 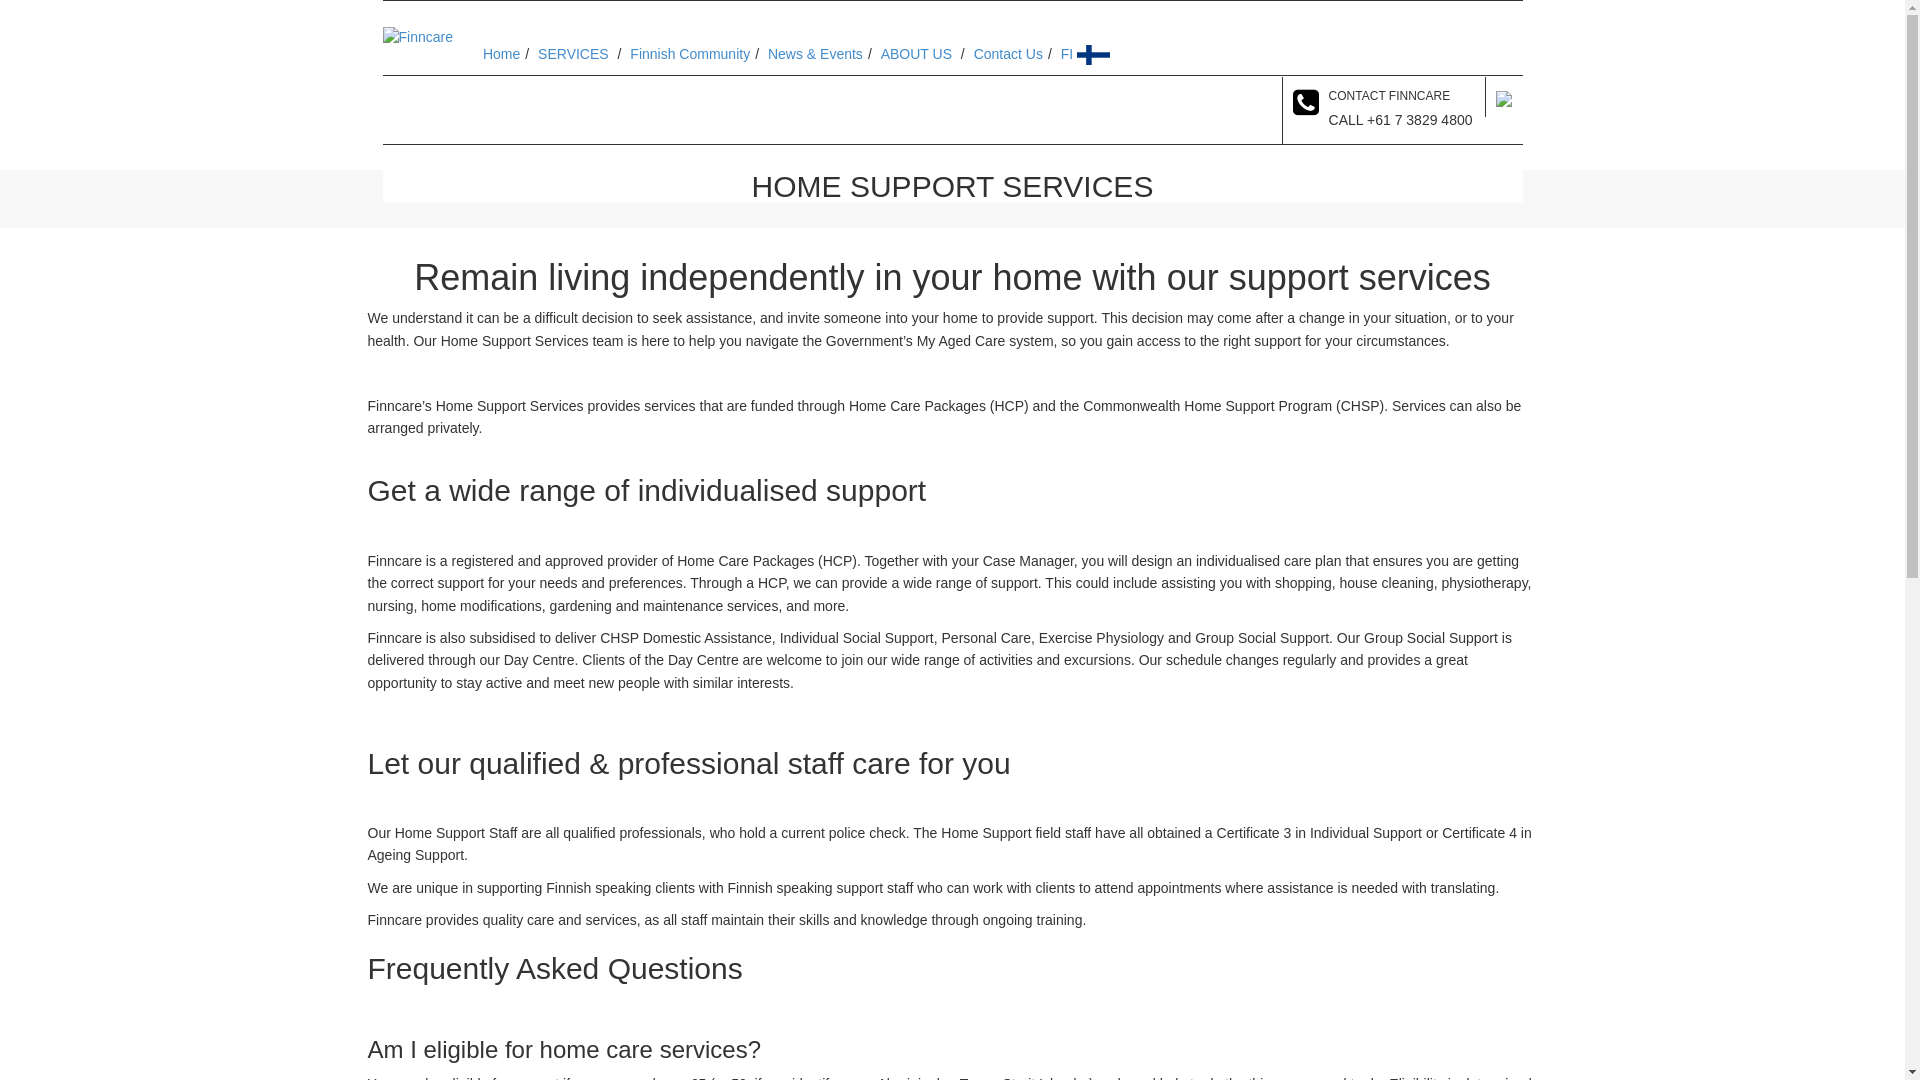 What do you see at coordinates (690, 54) in the screenshot?
I see `Finnish Community` at bounding box center [690, 54].